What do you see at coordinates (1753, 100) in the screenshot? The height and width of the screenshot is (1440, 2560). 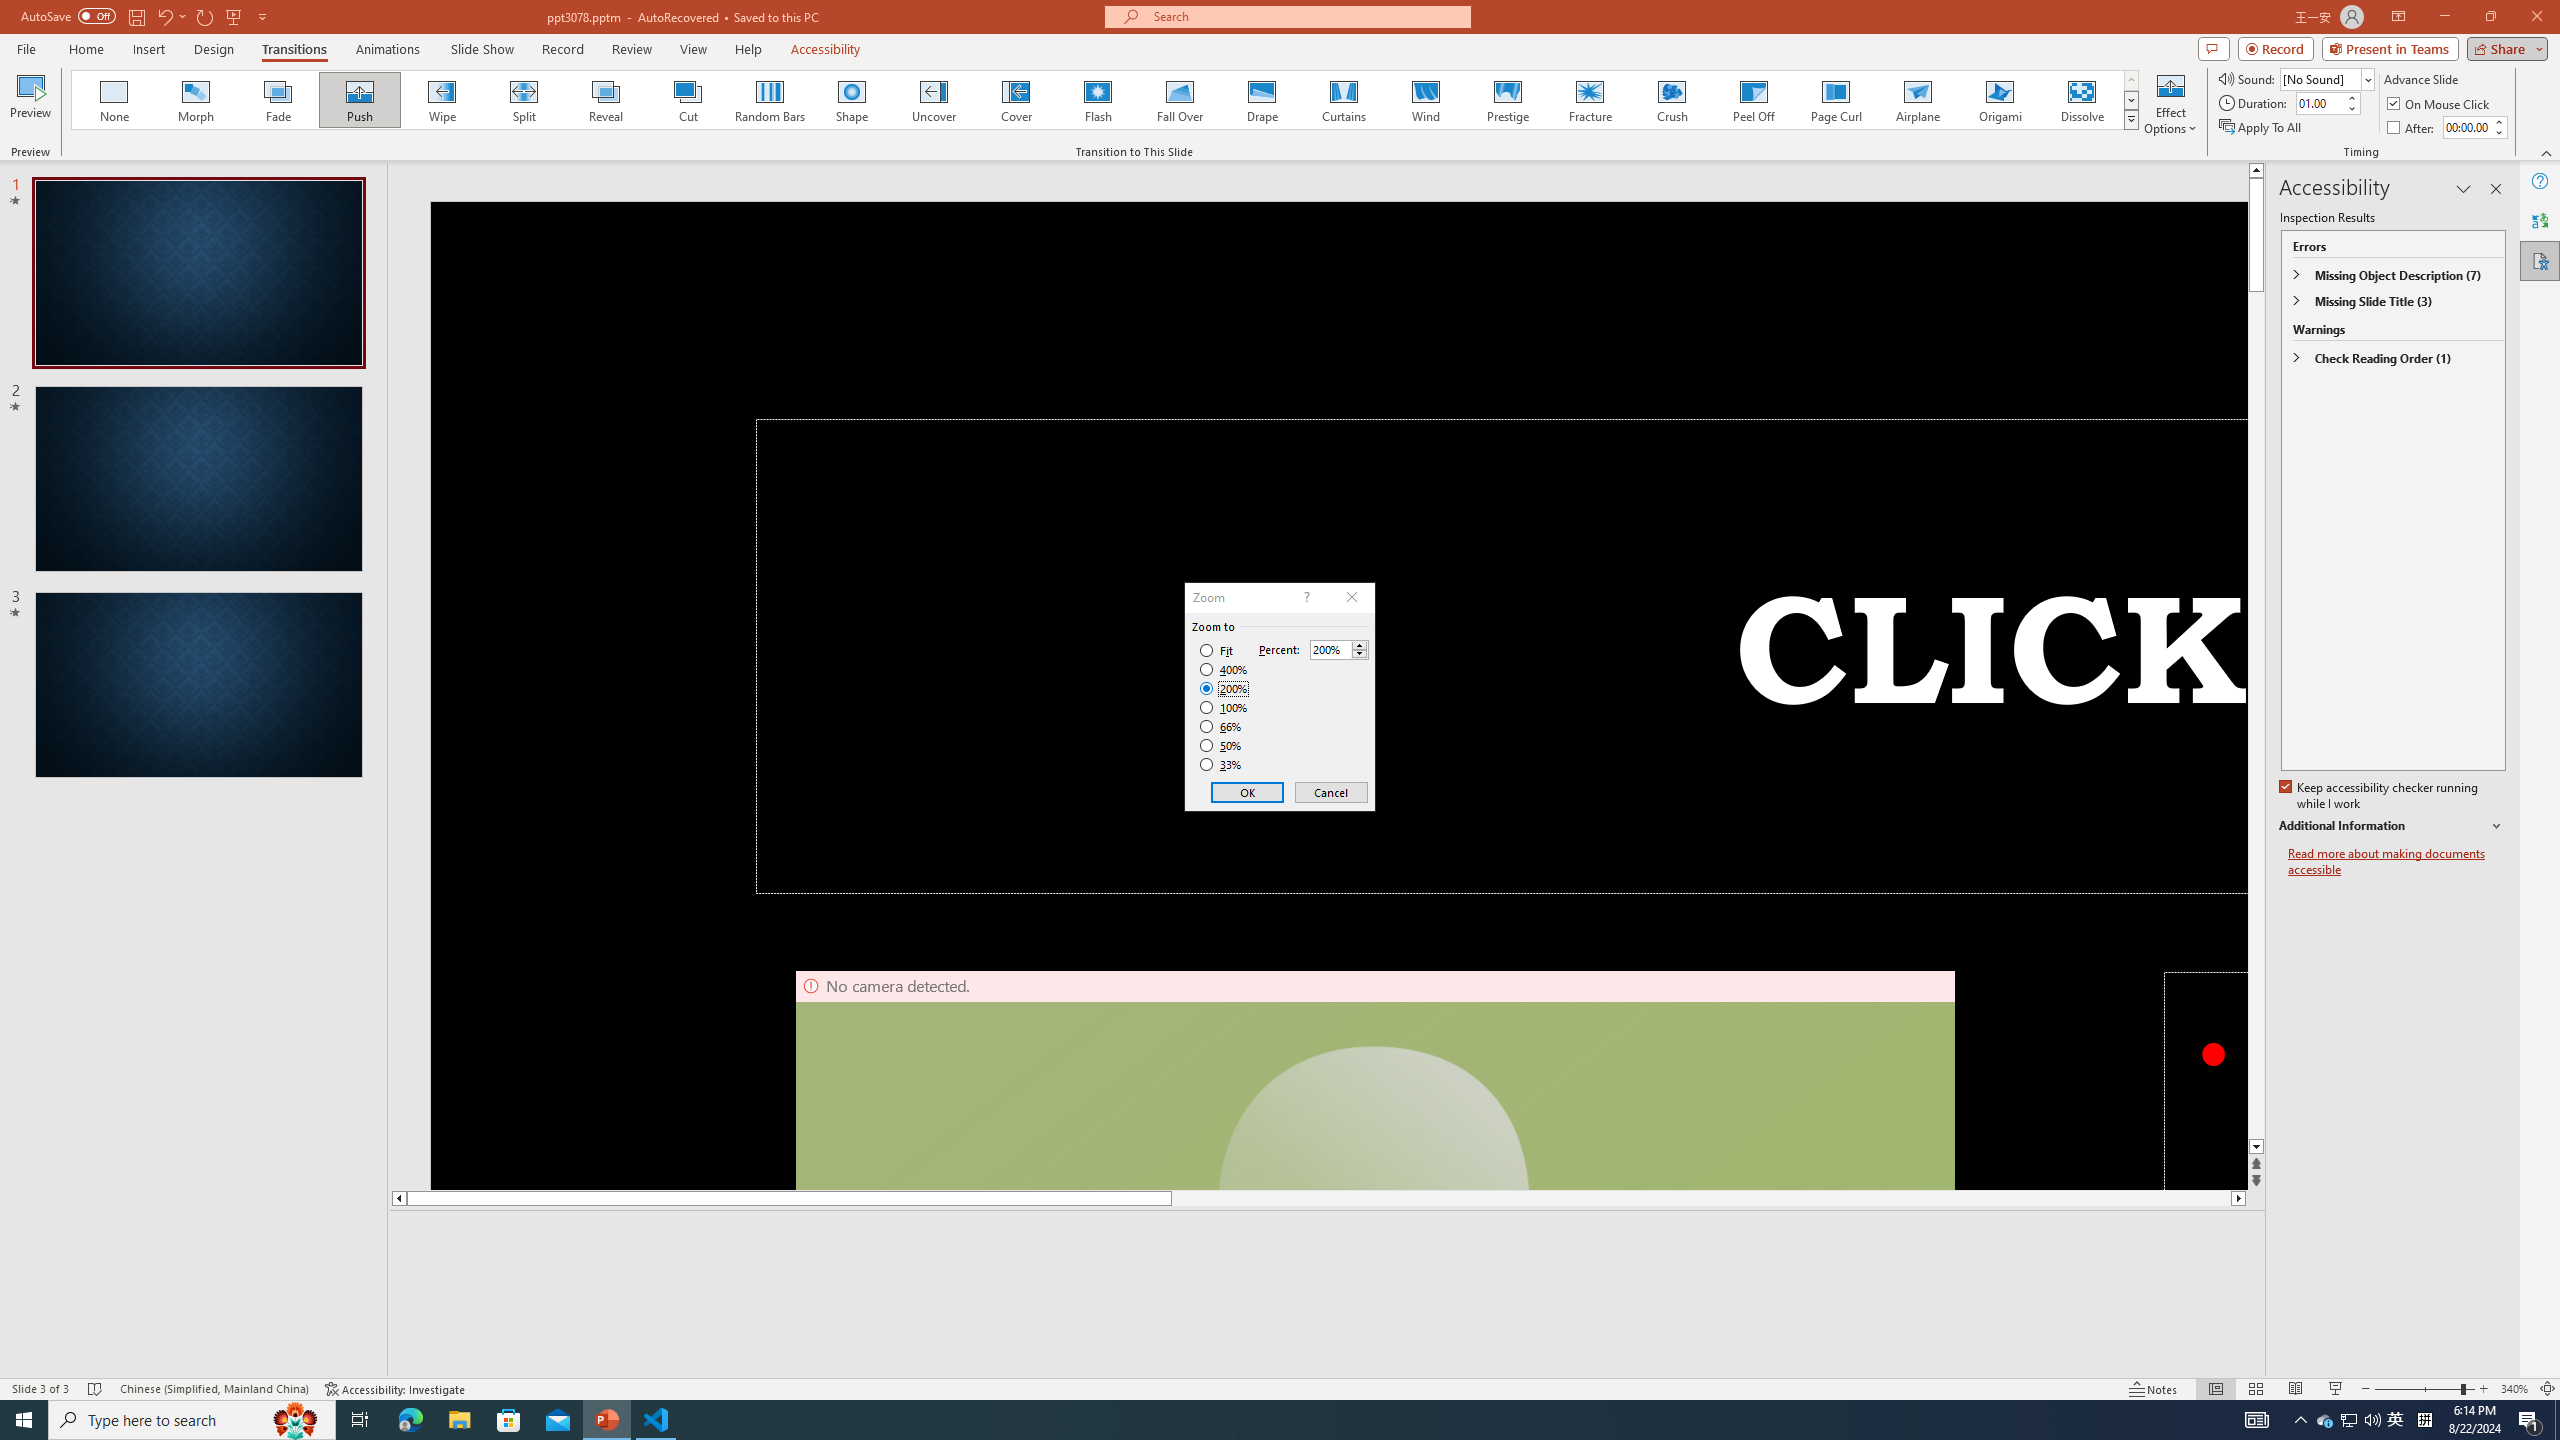 I see `Peel Off` at bounding box center [1753, 100].